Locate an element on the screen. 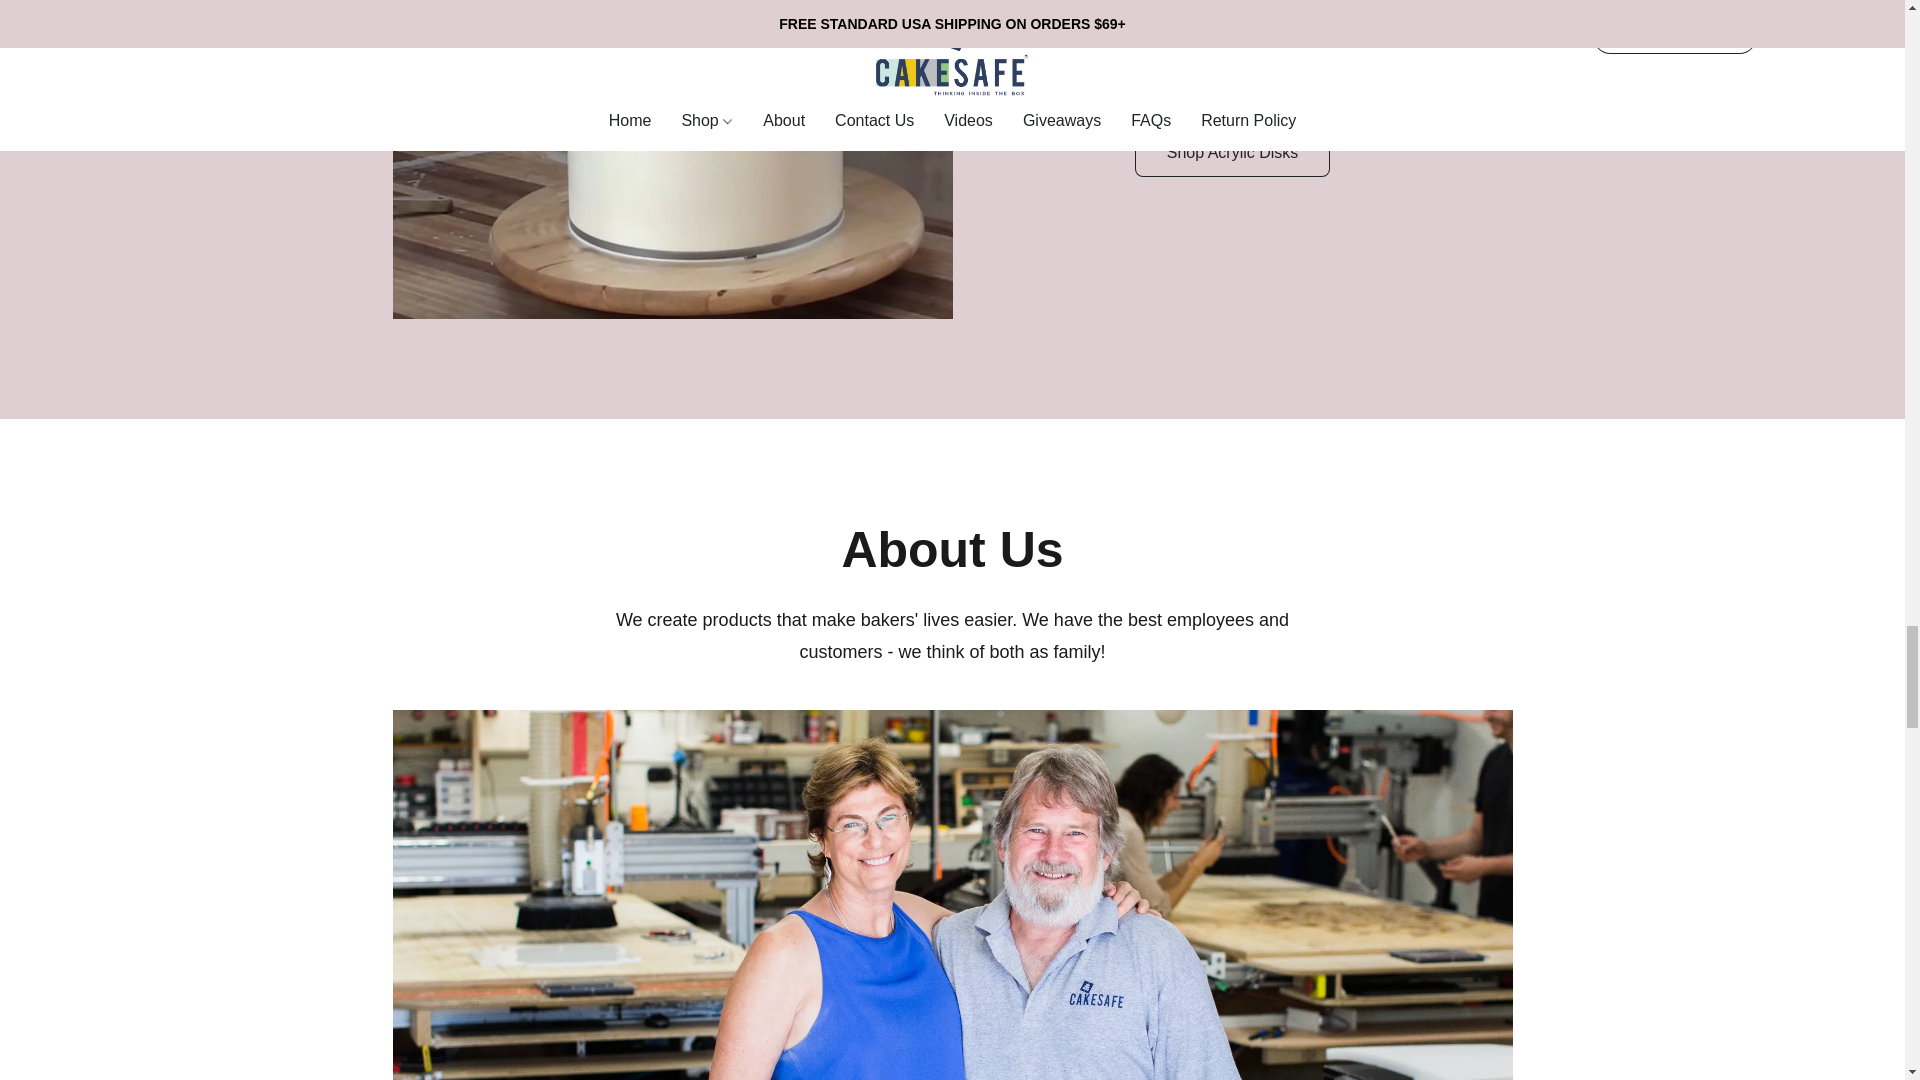 Image resolution: width=1920 pixels, height=1080 pixels. Shop Acrylic Disks is located at coordinates (1232, 152).